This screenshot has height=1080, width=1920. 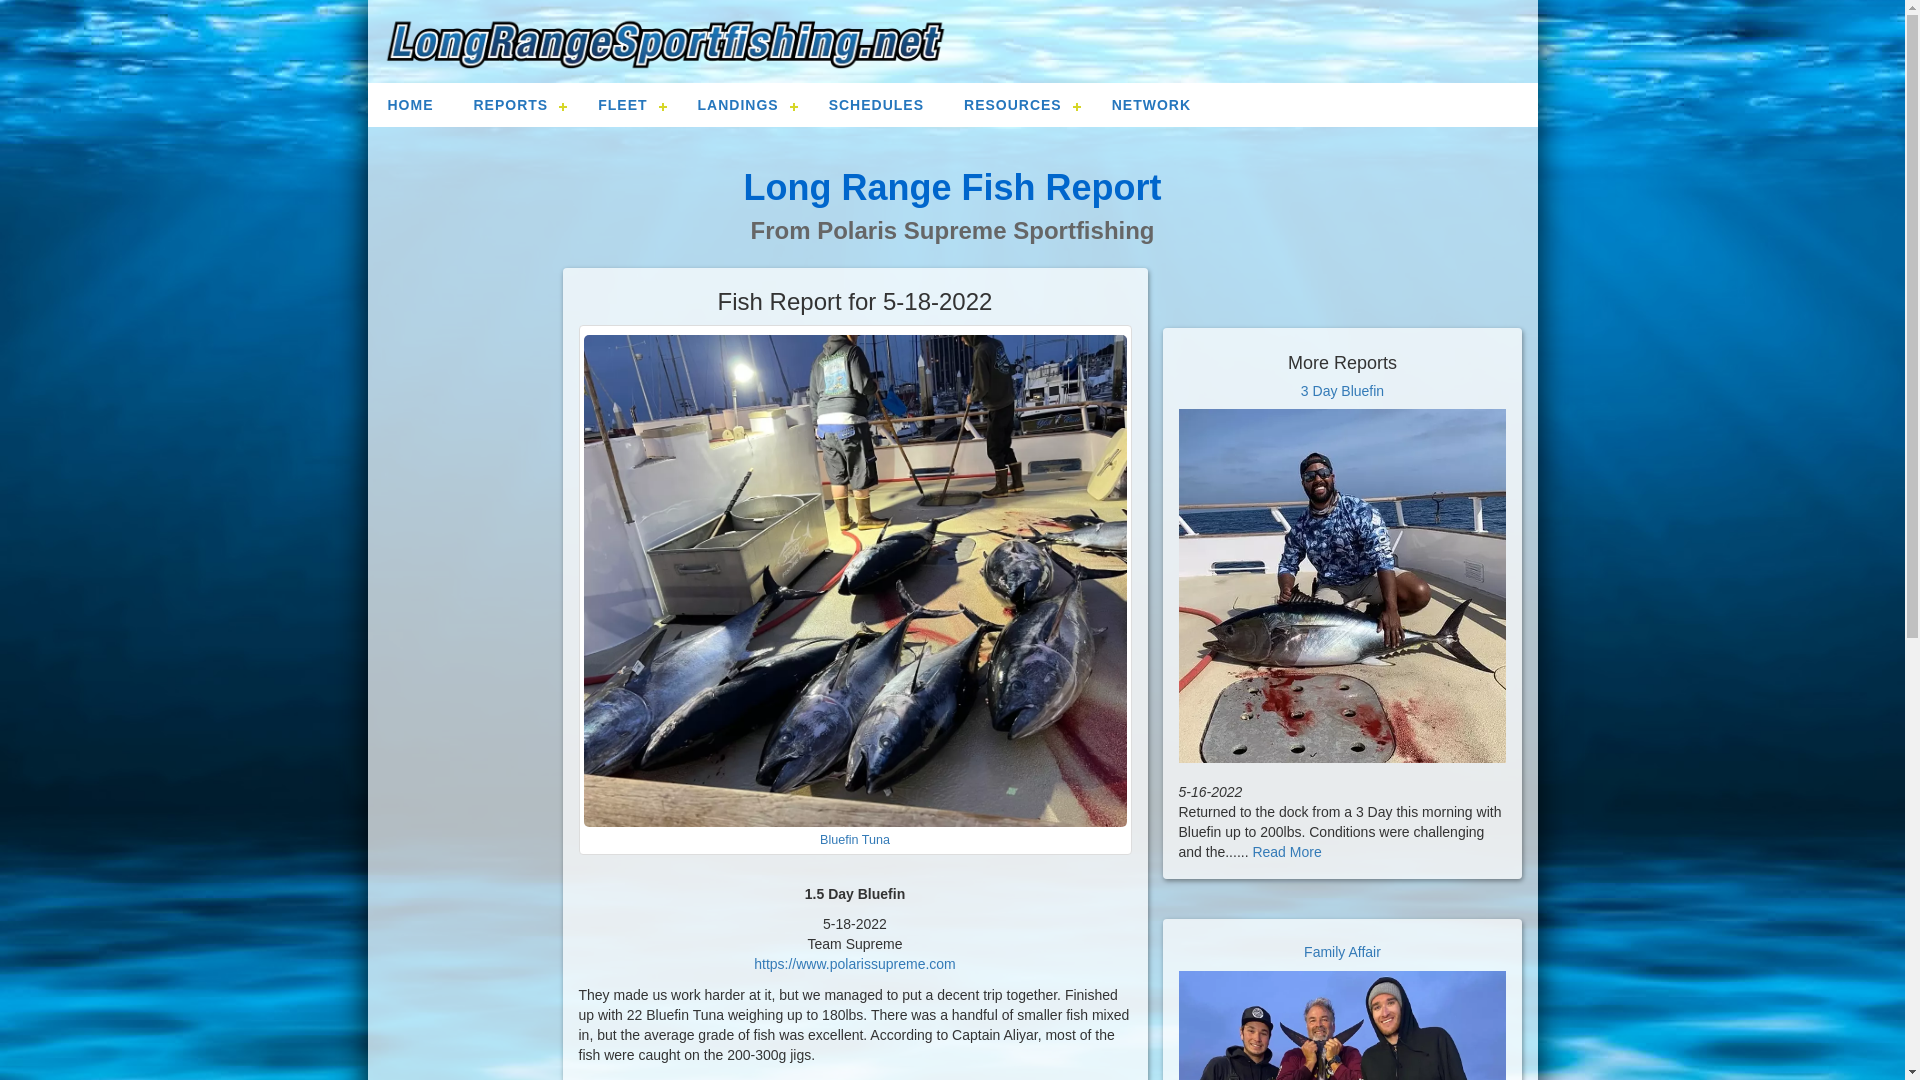 I want to click on HOME, so click(x=410, y=105).